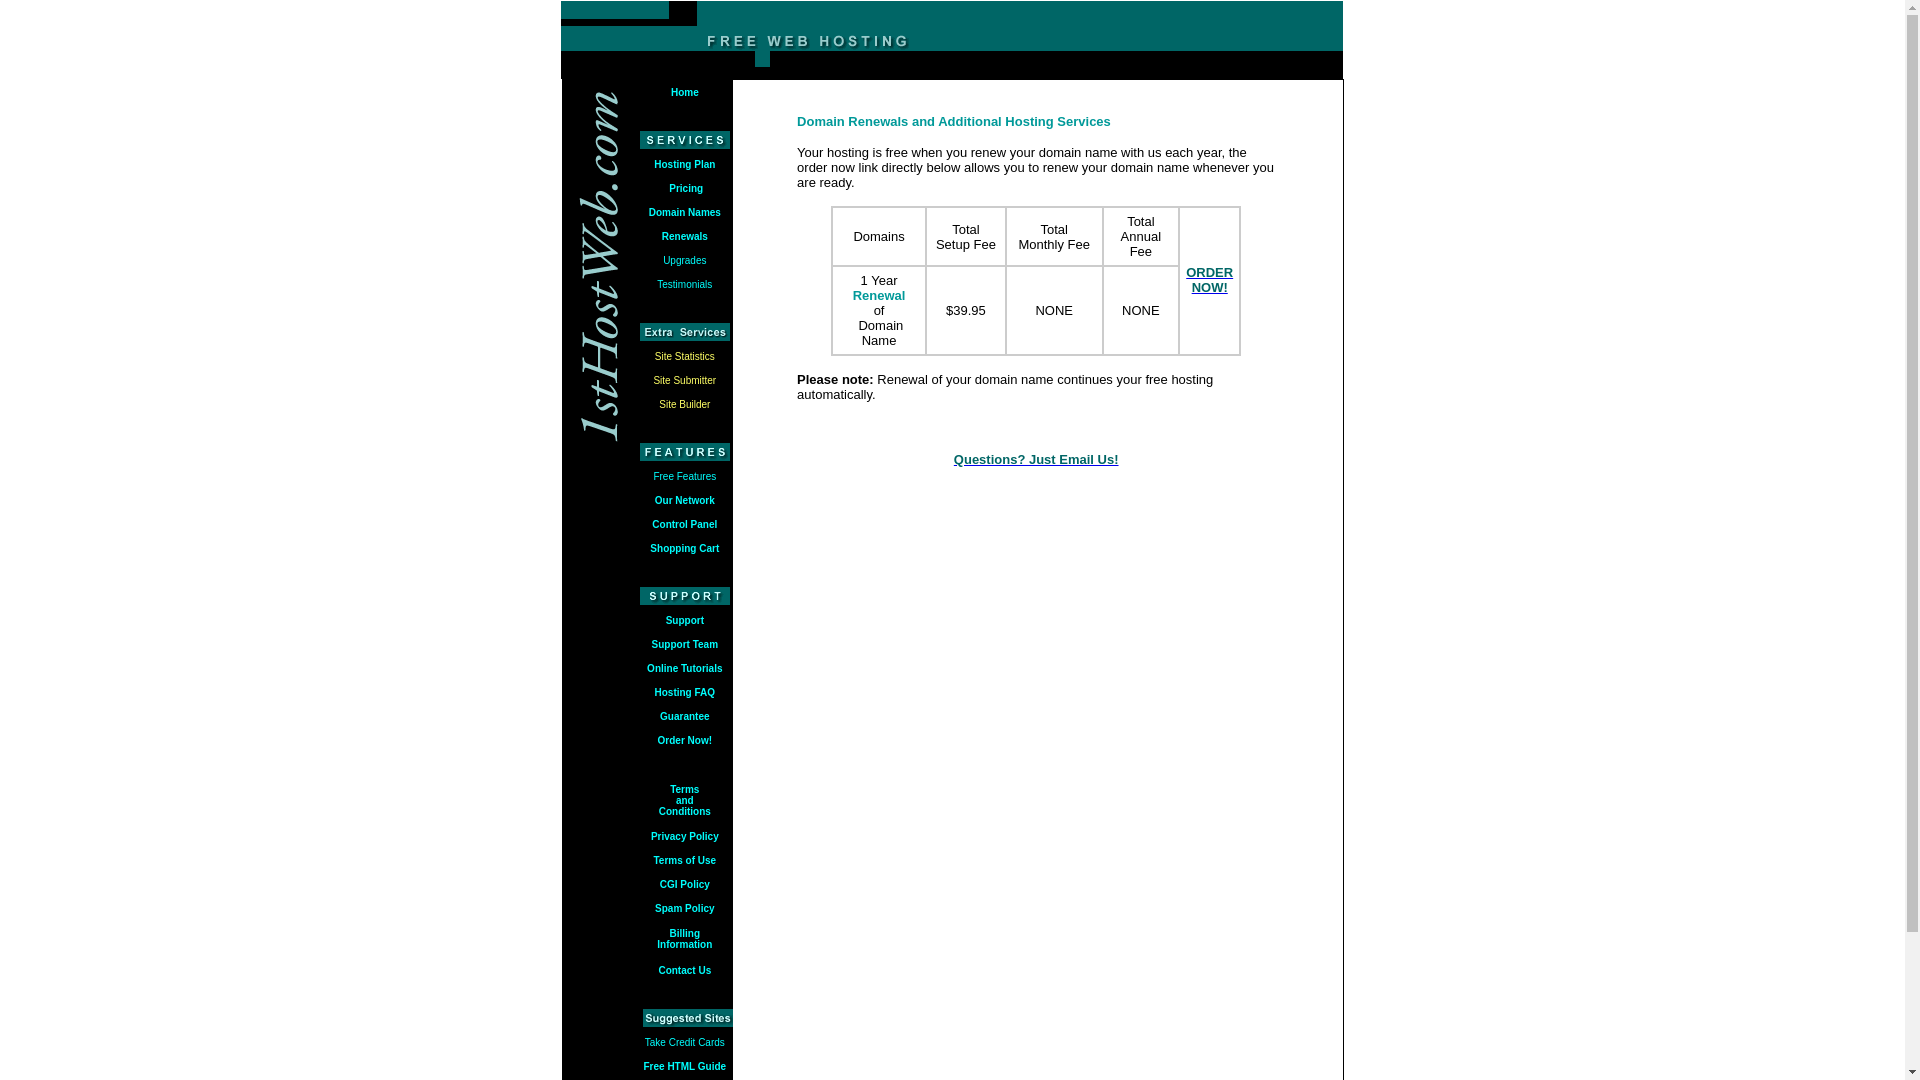 This screenshot has height=1080, width=1920. Describe the element at coordinates (1036, 458) in the screenshot. I see `Questions? Just Email Us!` at that location.